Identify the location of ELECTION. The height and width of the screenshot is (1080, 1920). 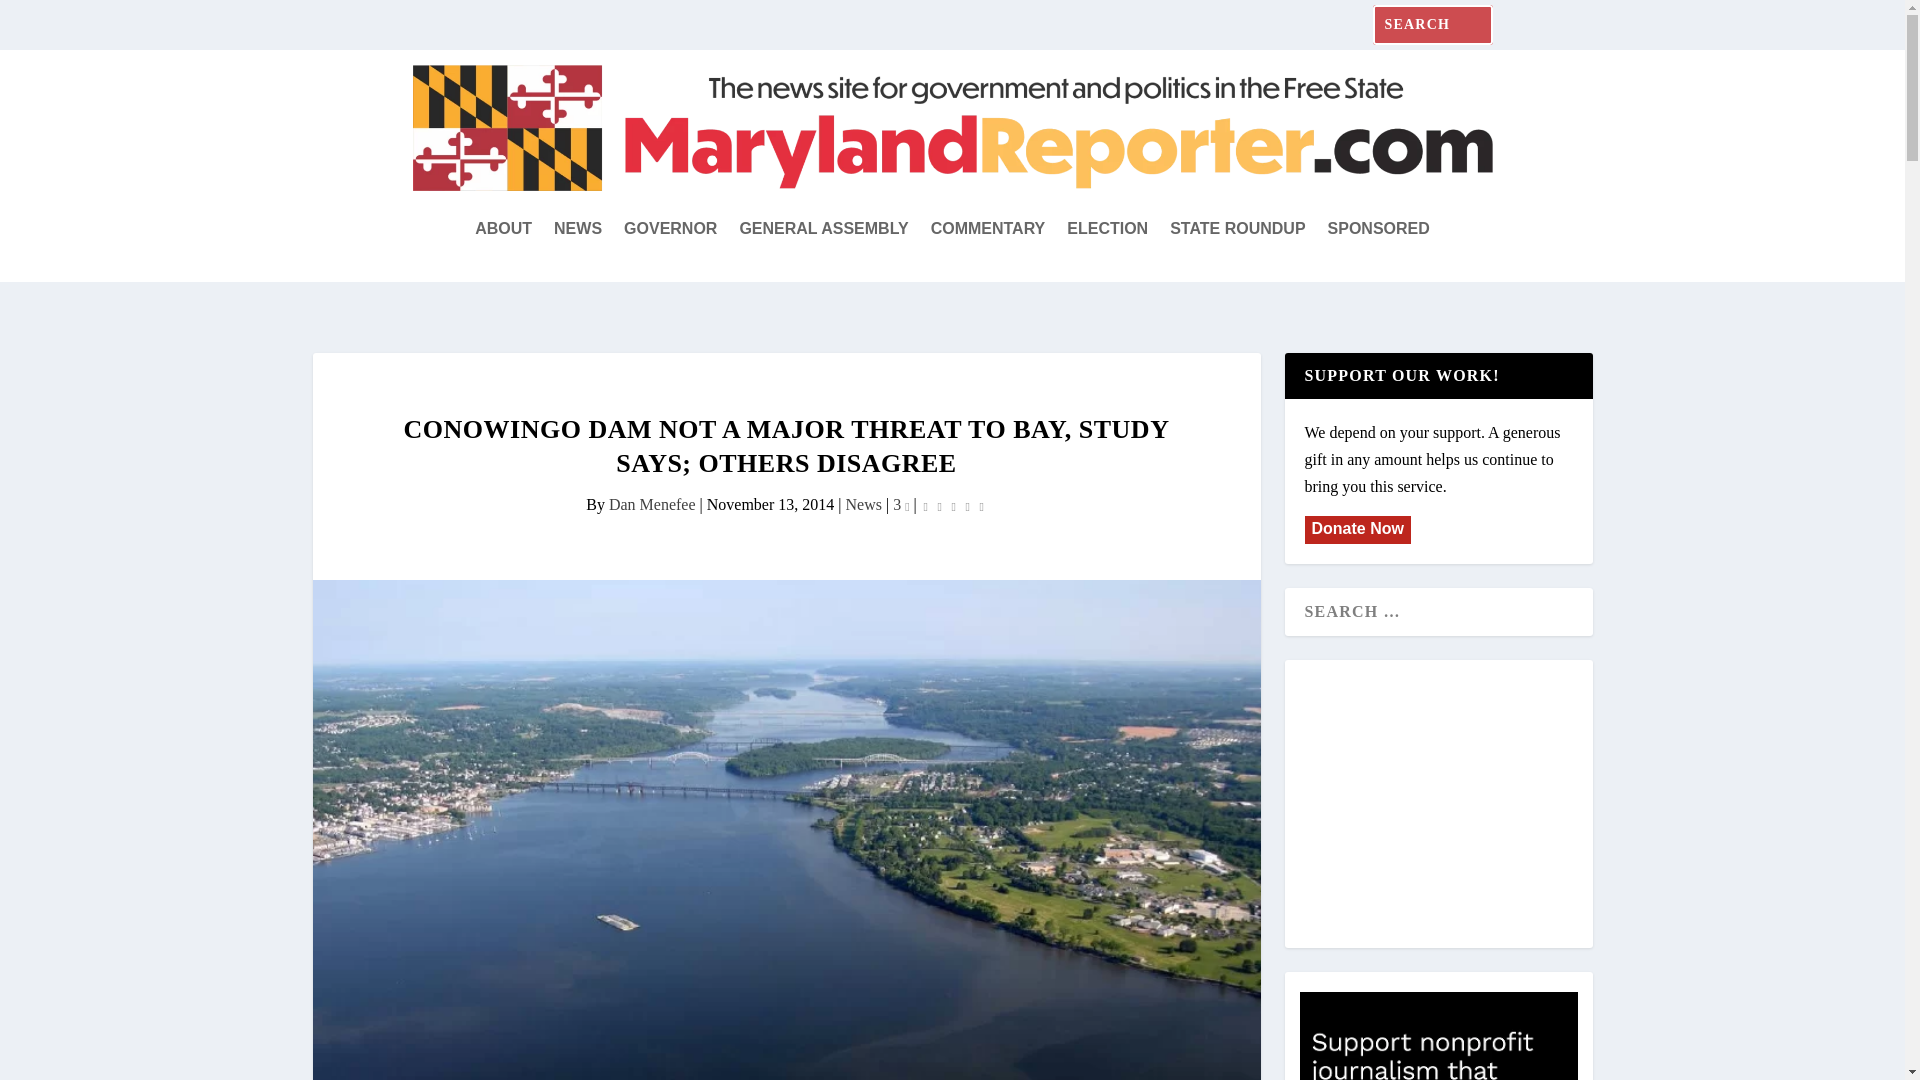
(1108, 228).